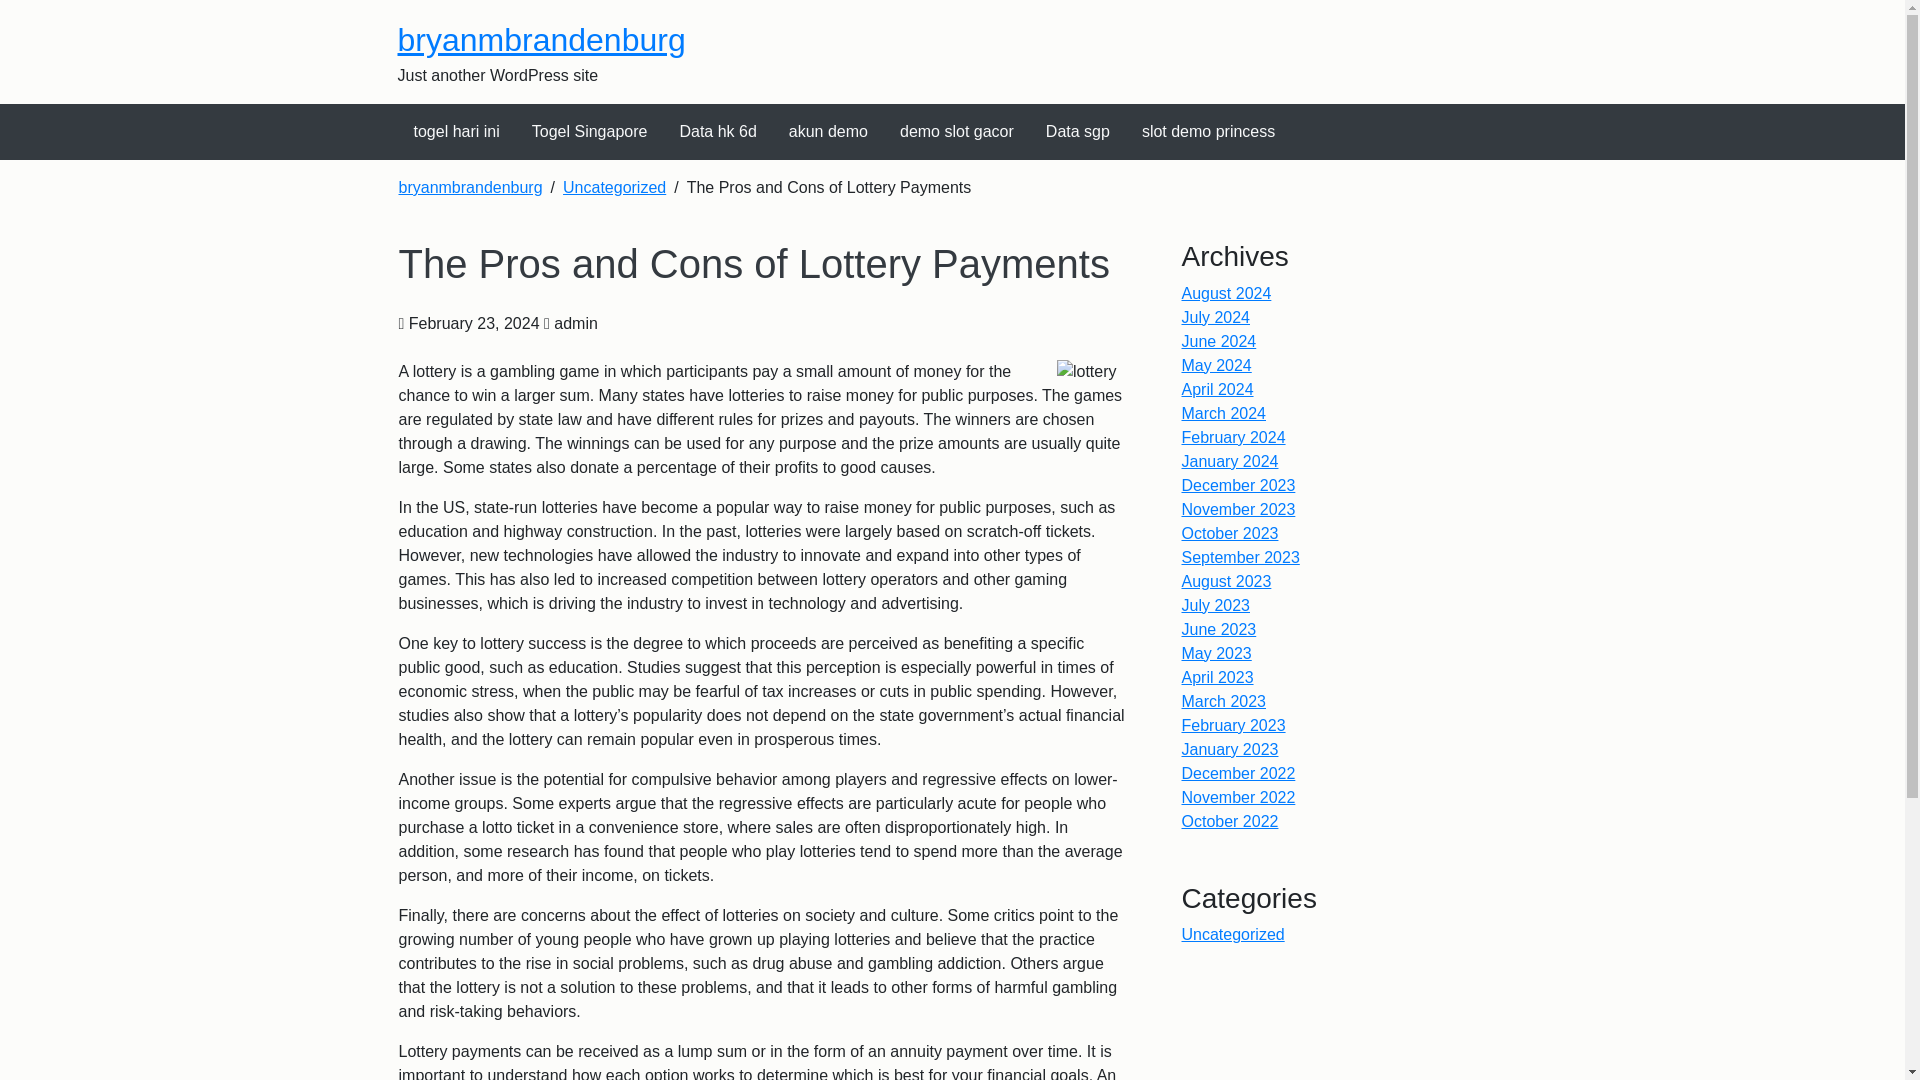  Describe the element at coordinates (1077, 131) in the screenshot. I see `Data sgp` at that location.